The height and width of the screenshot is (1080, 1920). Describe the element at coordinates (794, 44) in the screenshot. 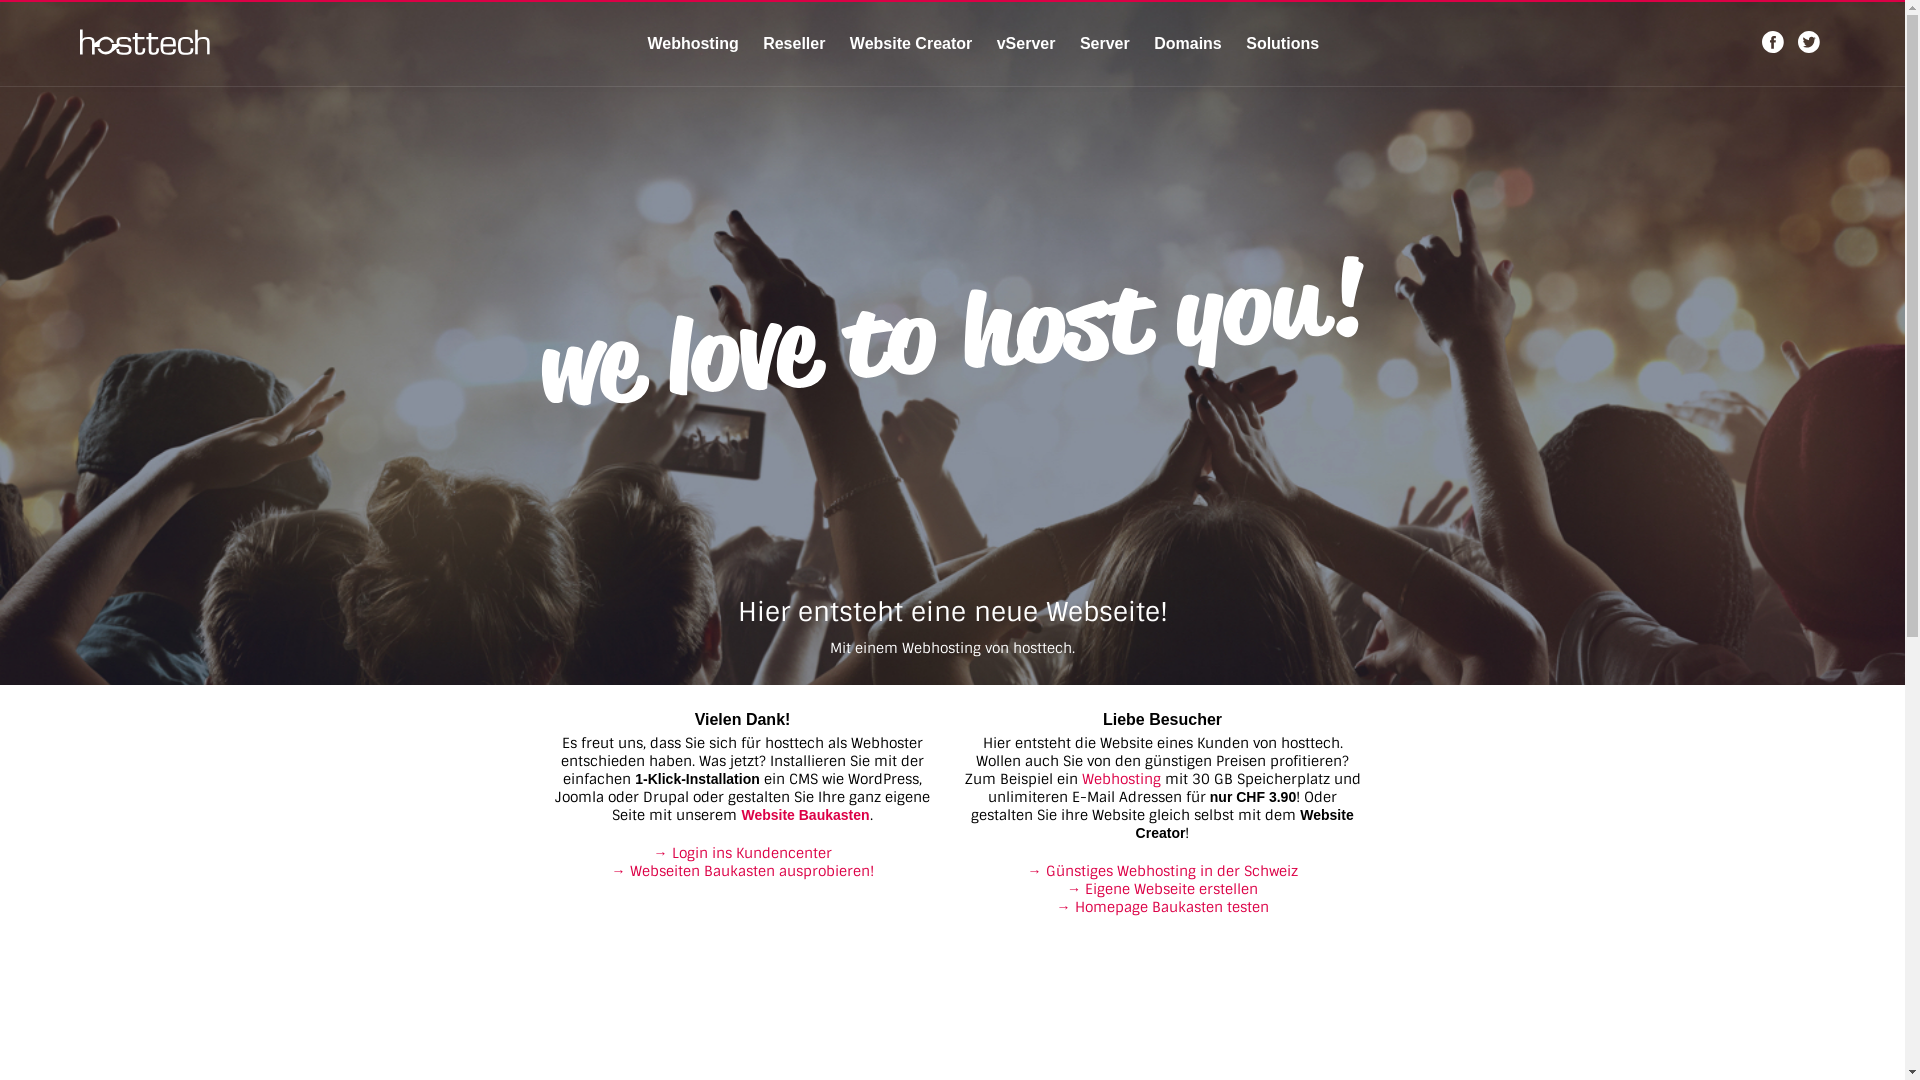

I see `Reseller` at that location.